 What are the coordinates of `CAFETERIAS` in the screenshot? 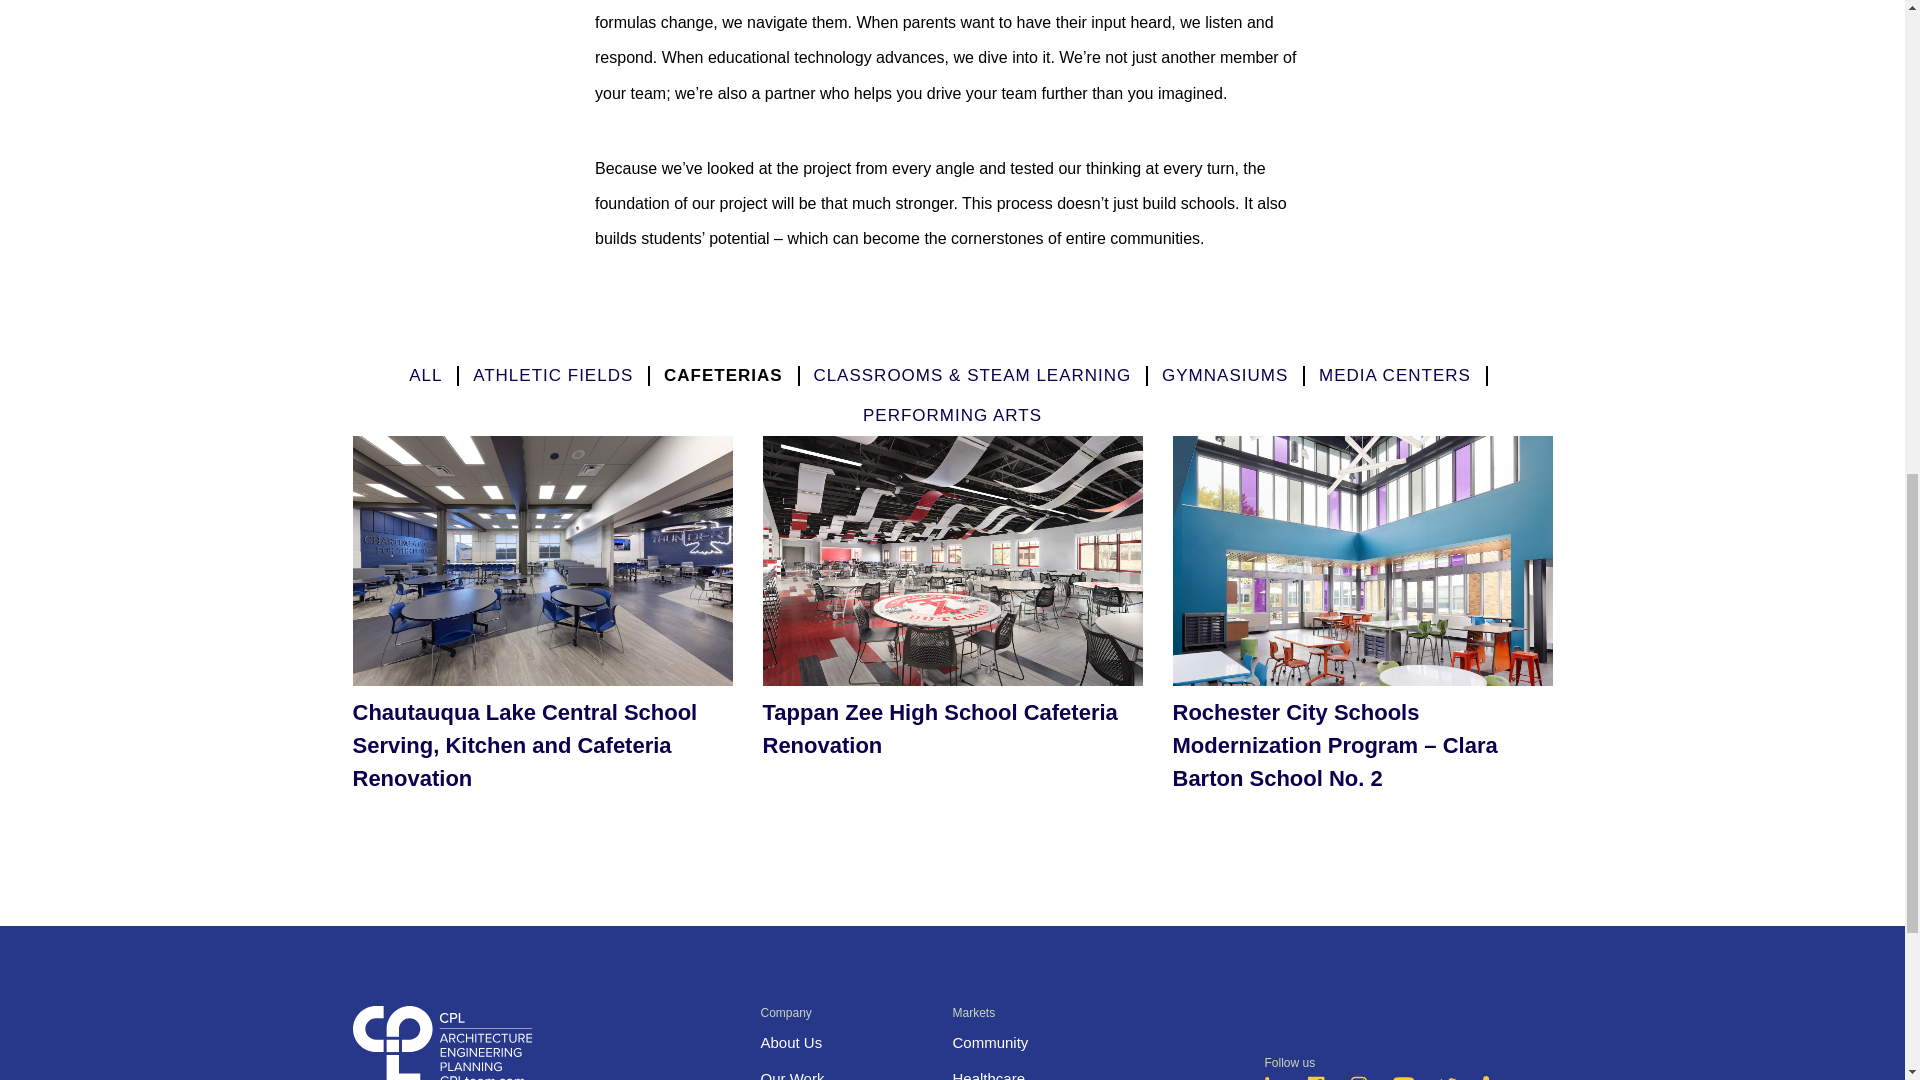 It's located at (724, 375).